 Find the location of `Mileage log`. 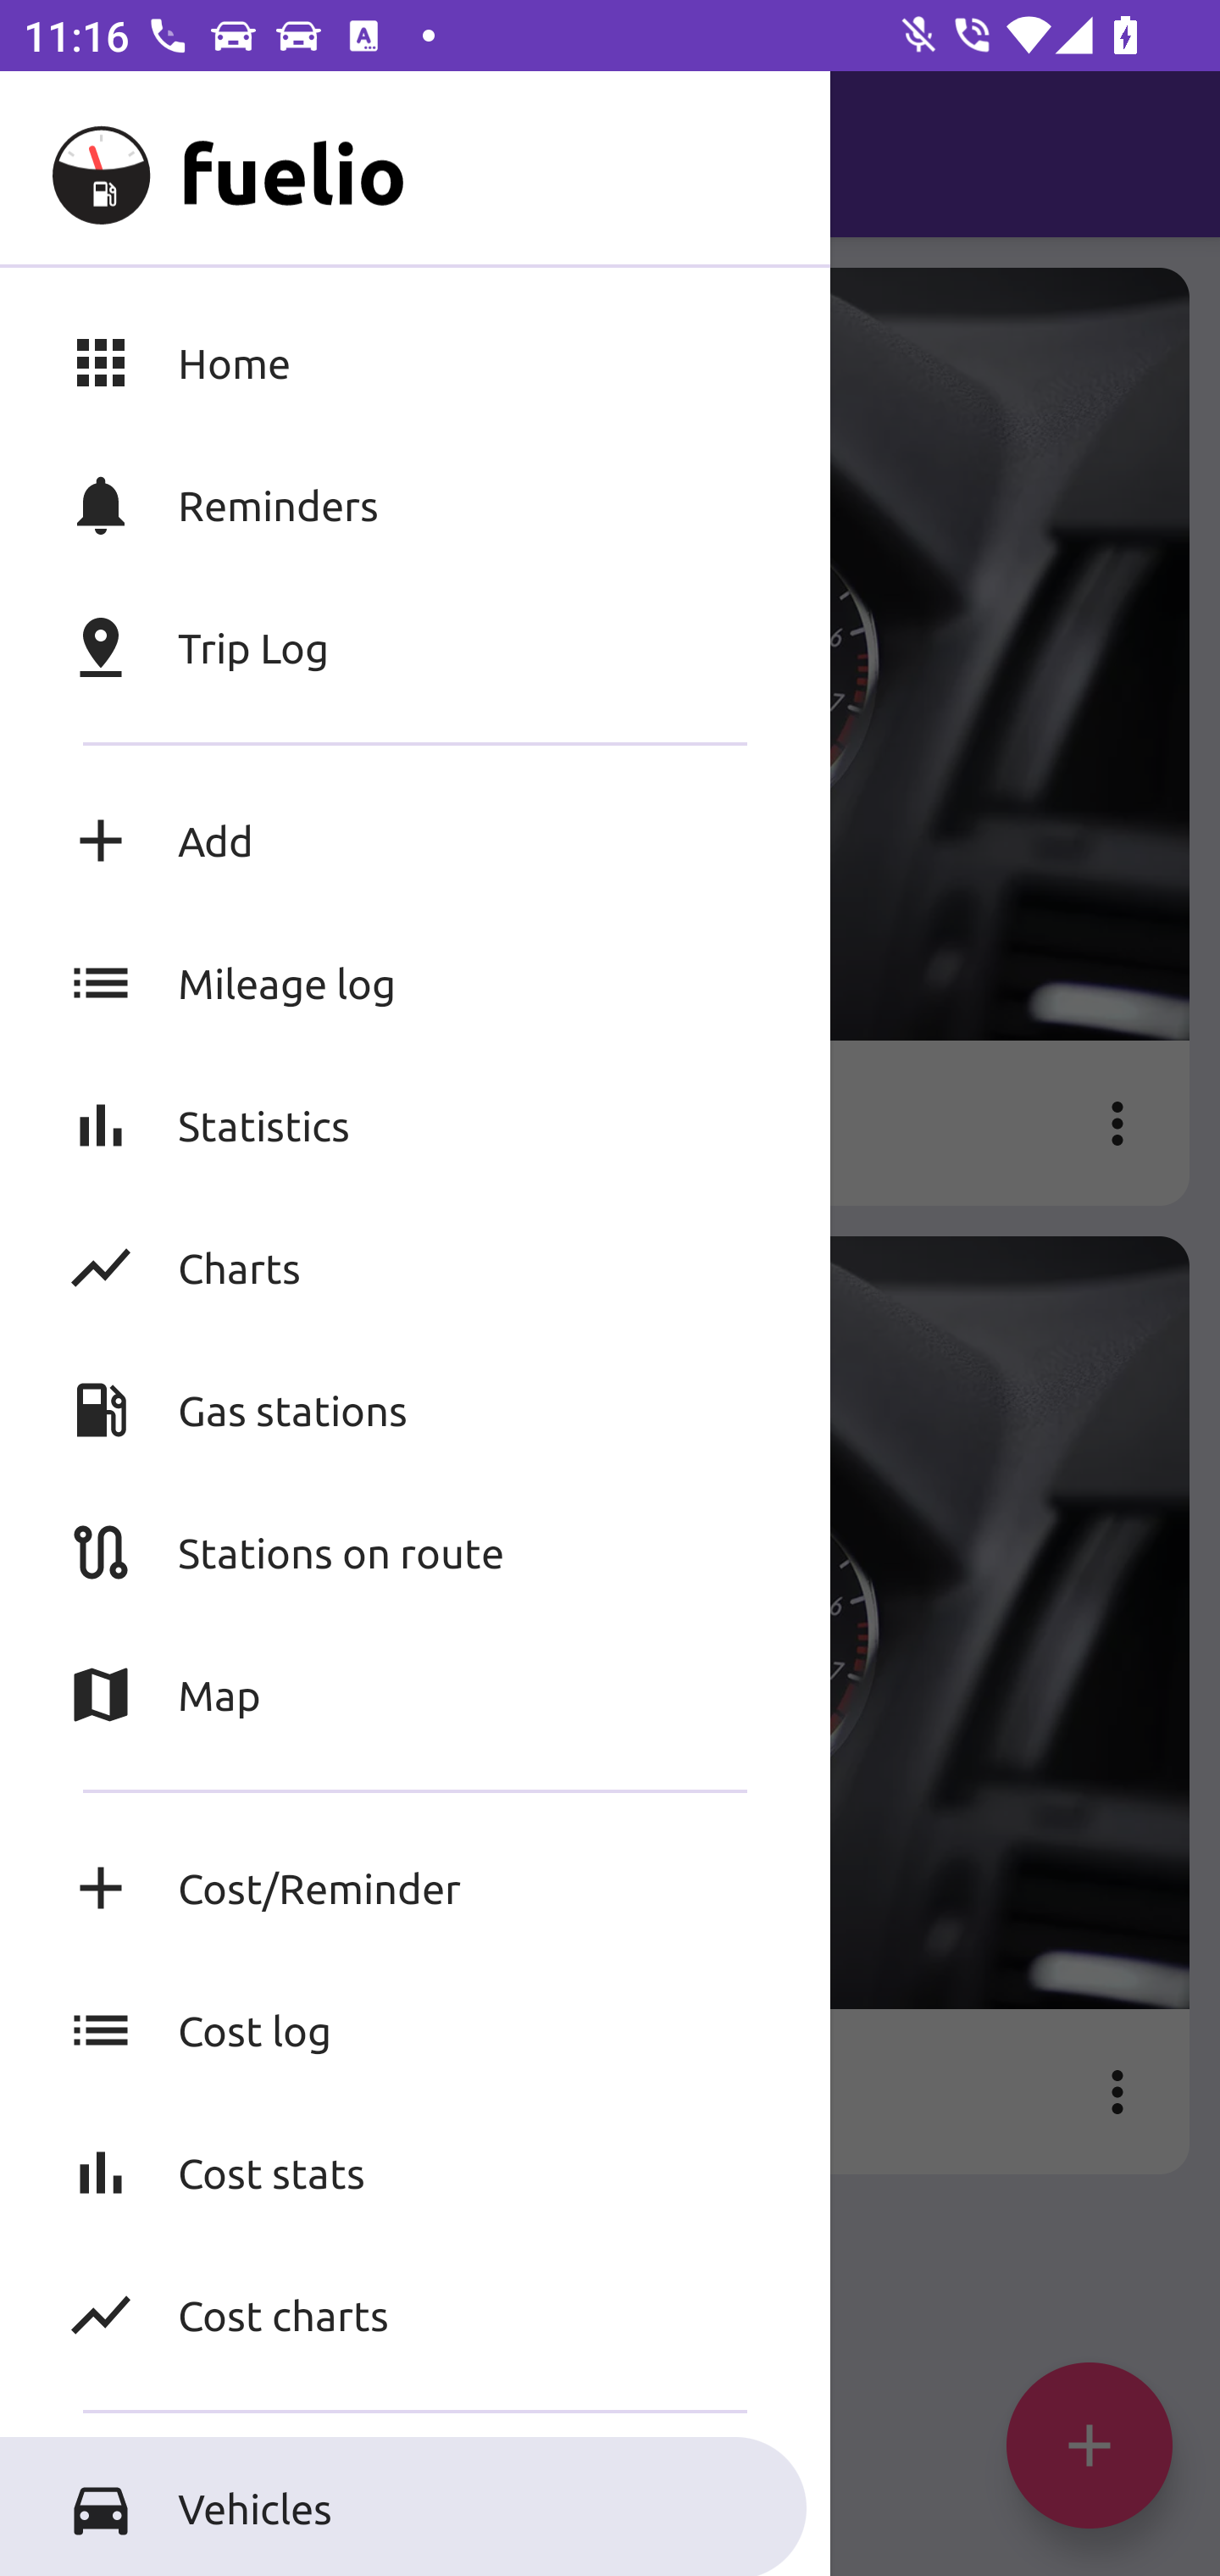

Mileage log is located at coordinates (415, 983).